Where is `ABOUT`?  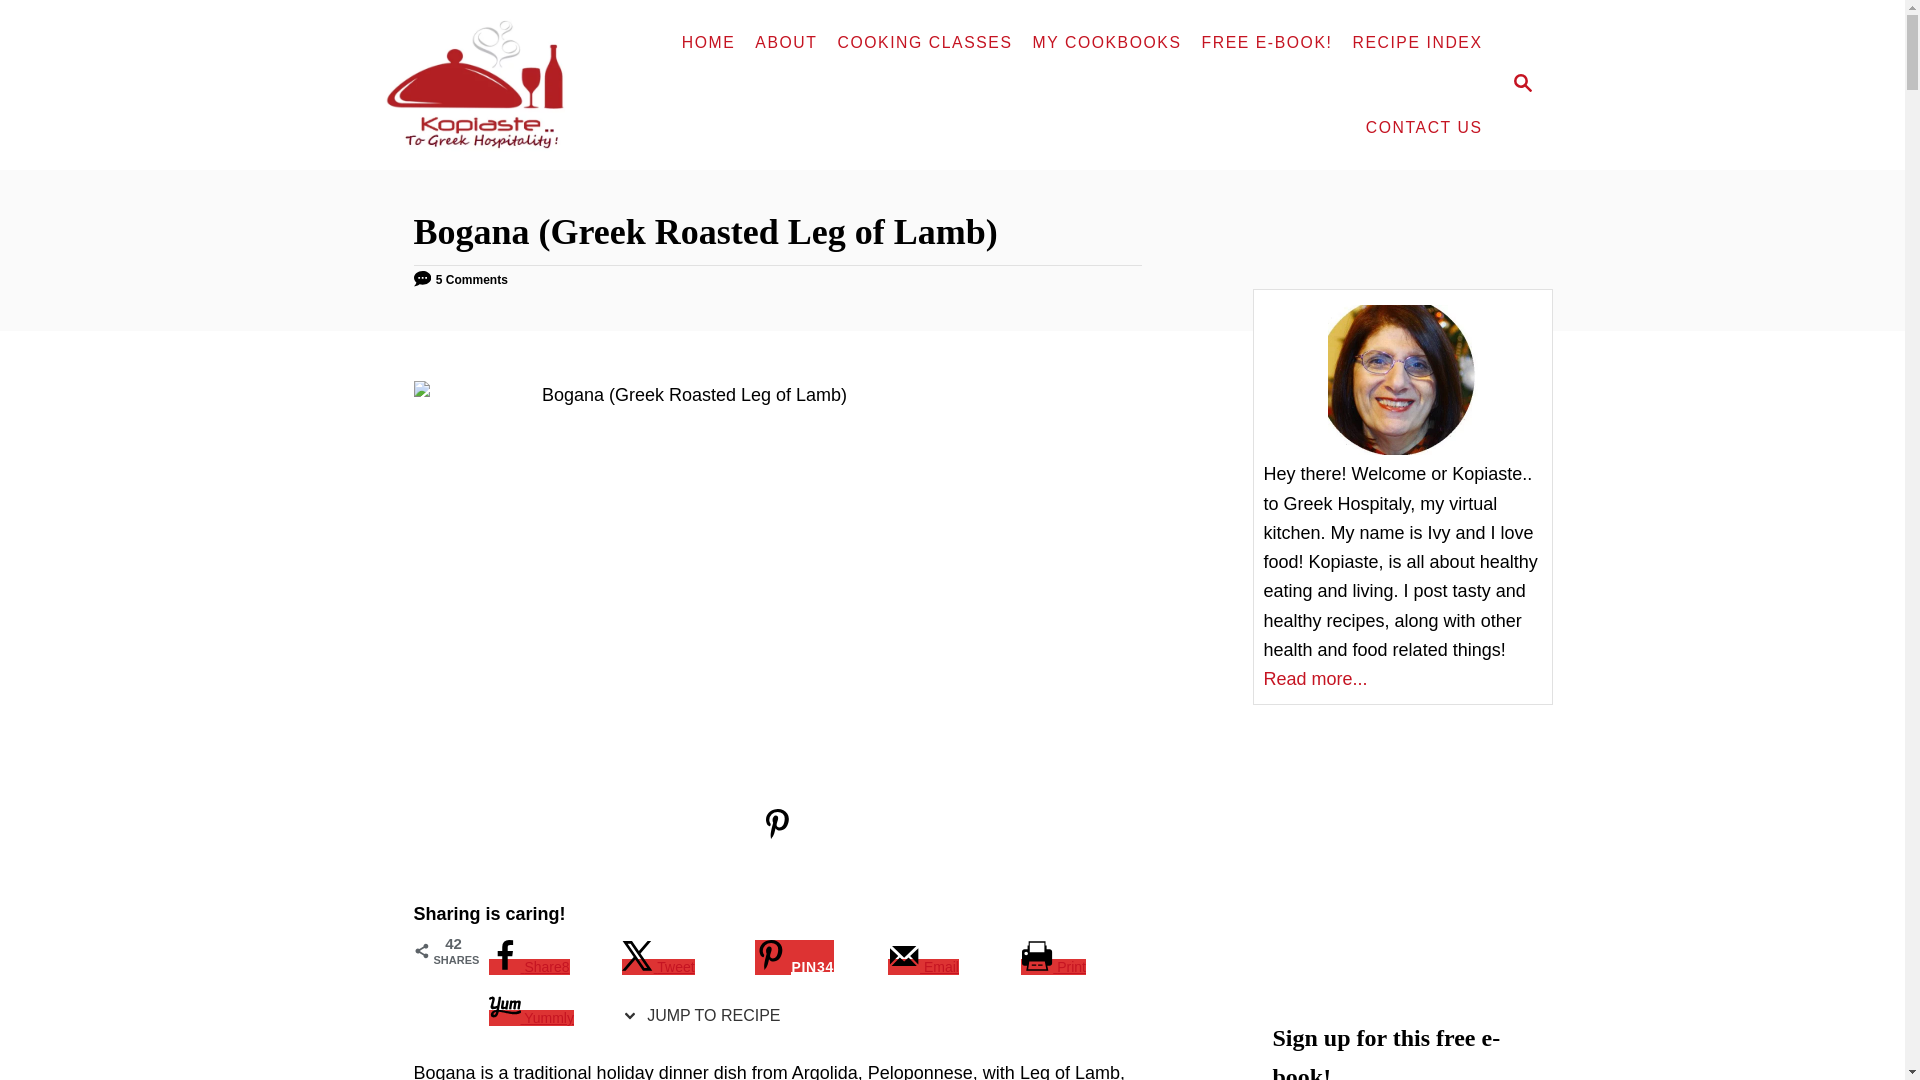
ABOUT is located at coordinates (786, 42).